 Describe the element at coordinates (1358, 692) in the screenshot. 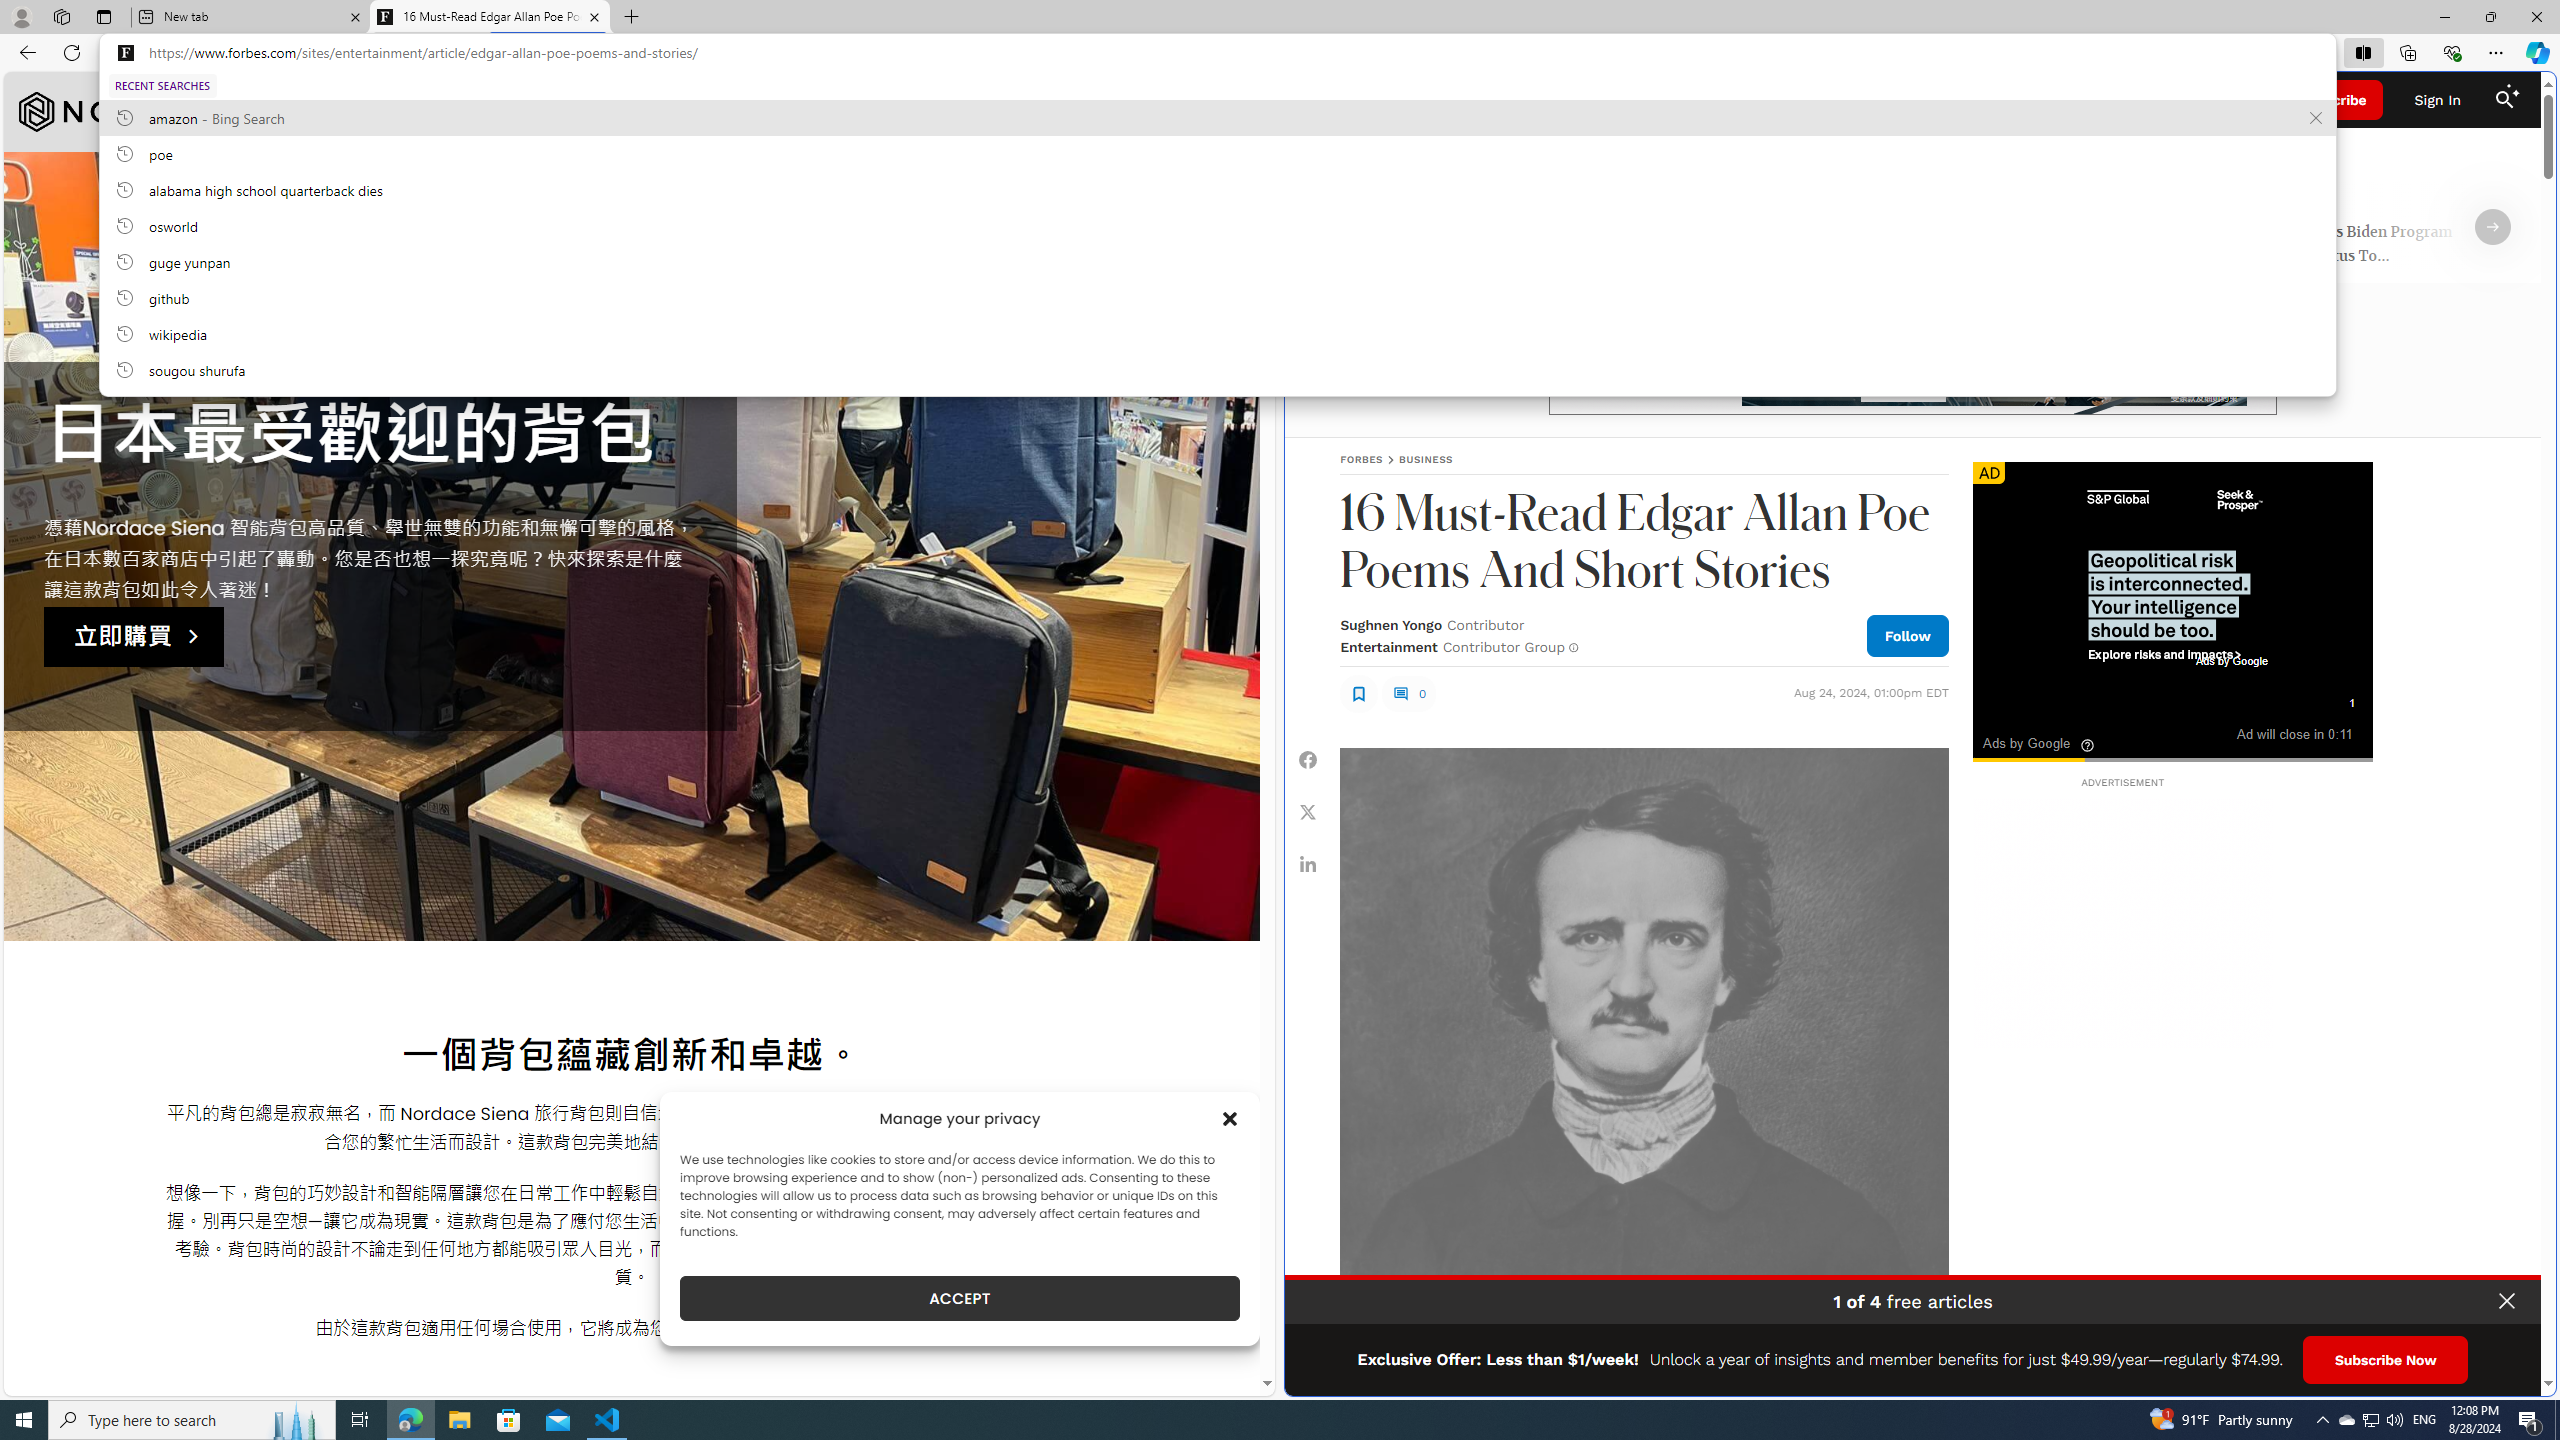

I see `Class: sElHJWe4` at that location.